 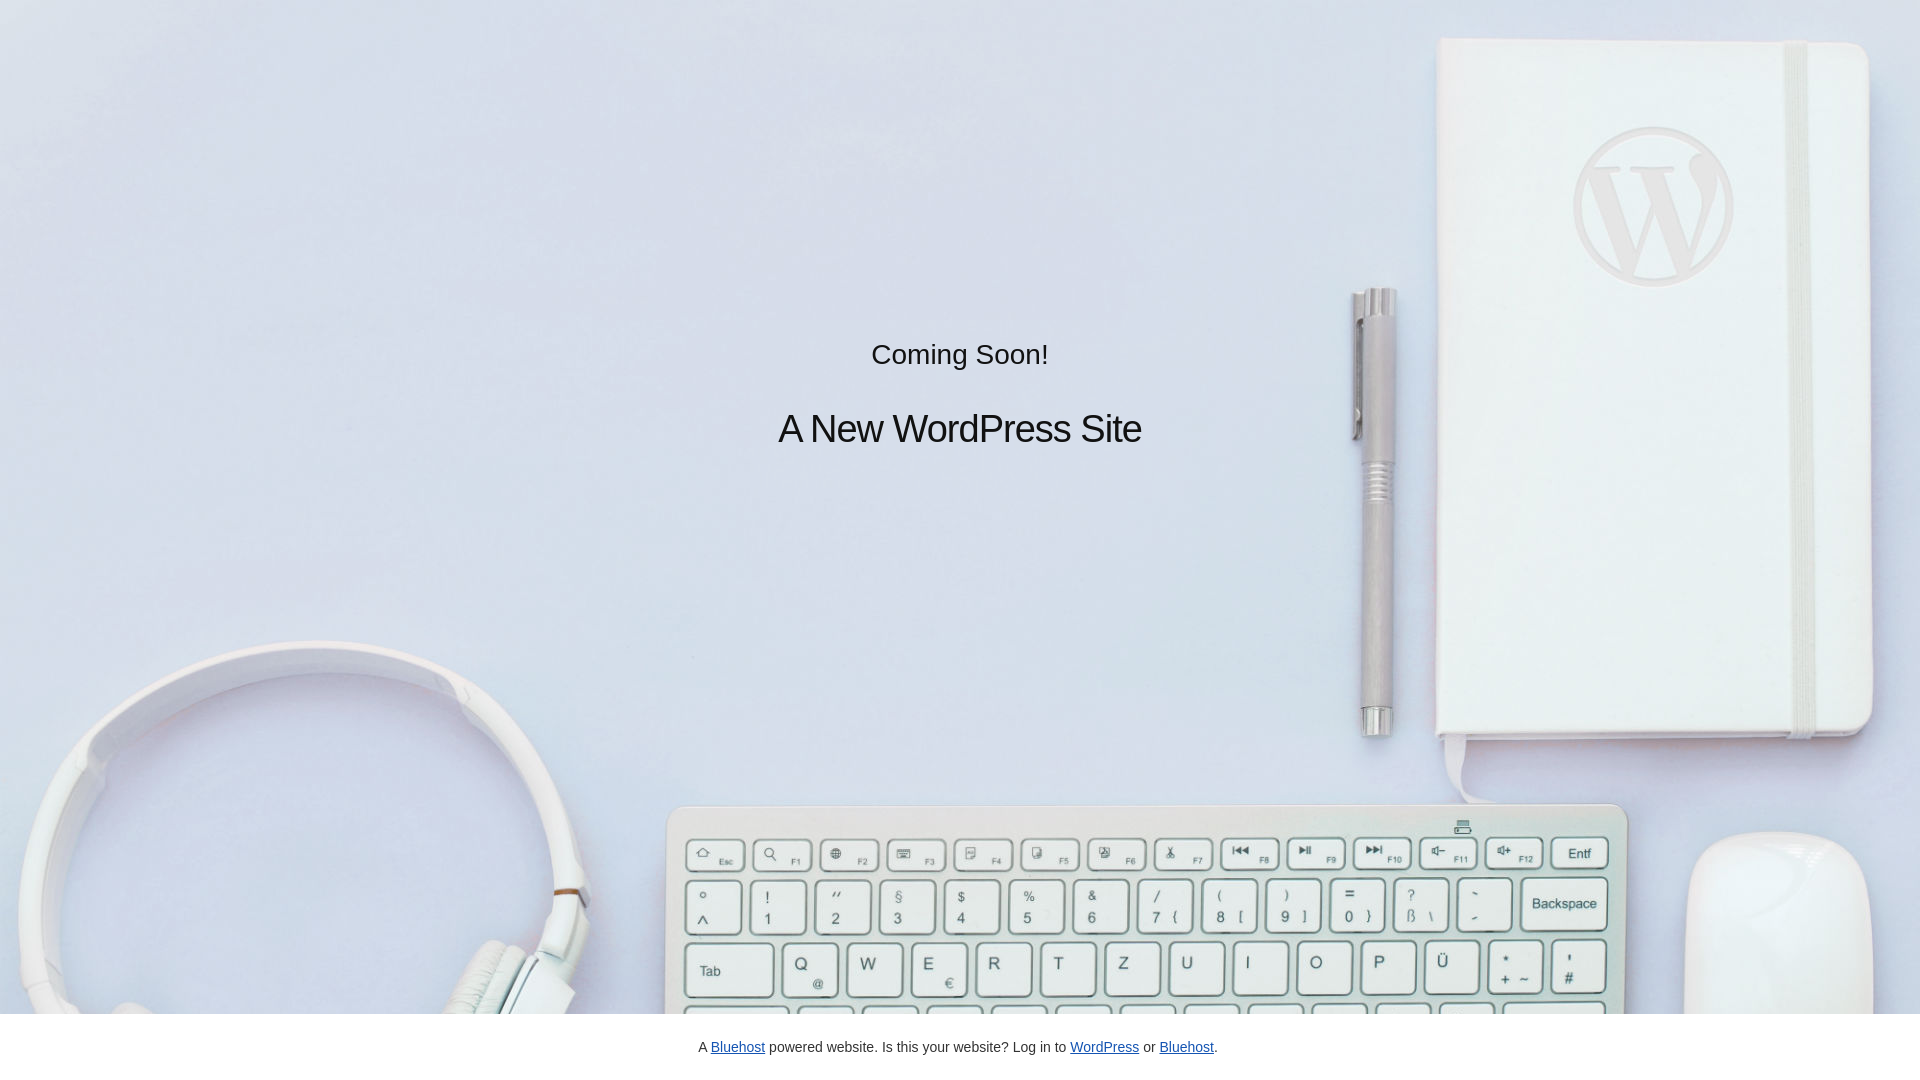 What do you see at coordinates (738, 1047) in the screenshot?
I see `Bluehost` at bounding box center [738, 1047].